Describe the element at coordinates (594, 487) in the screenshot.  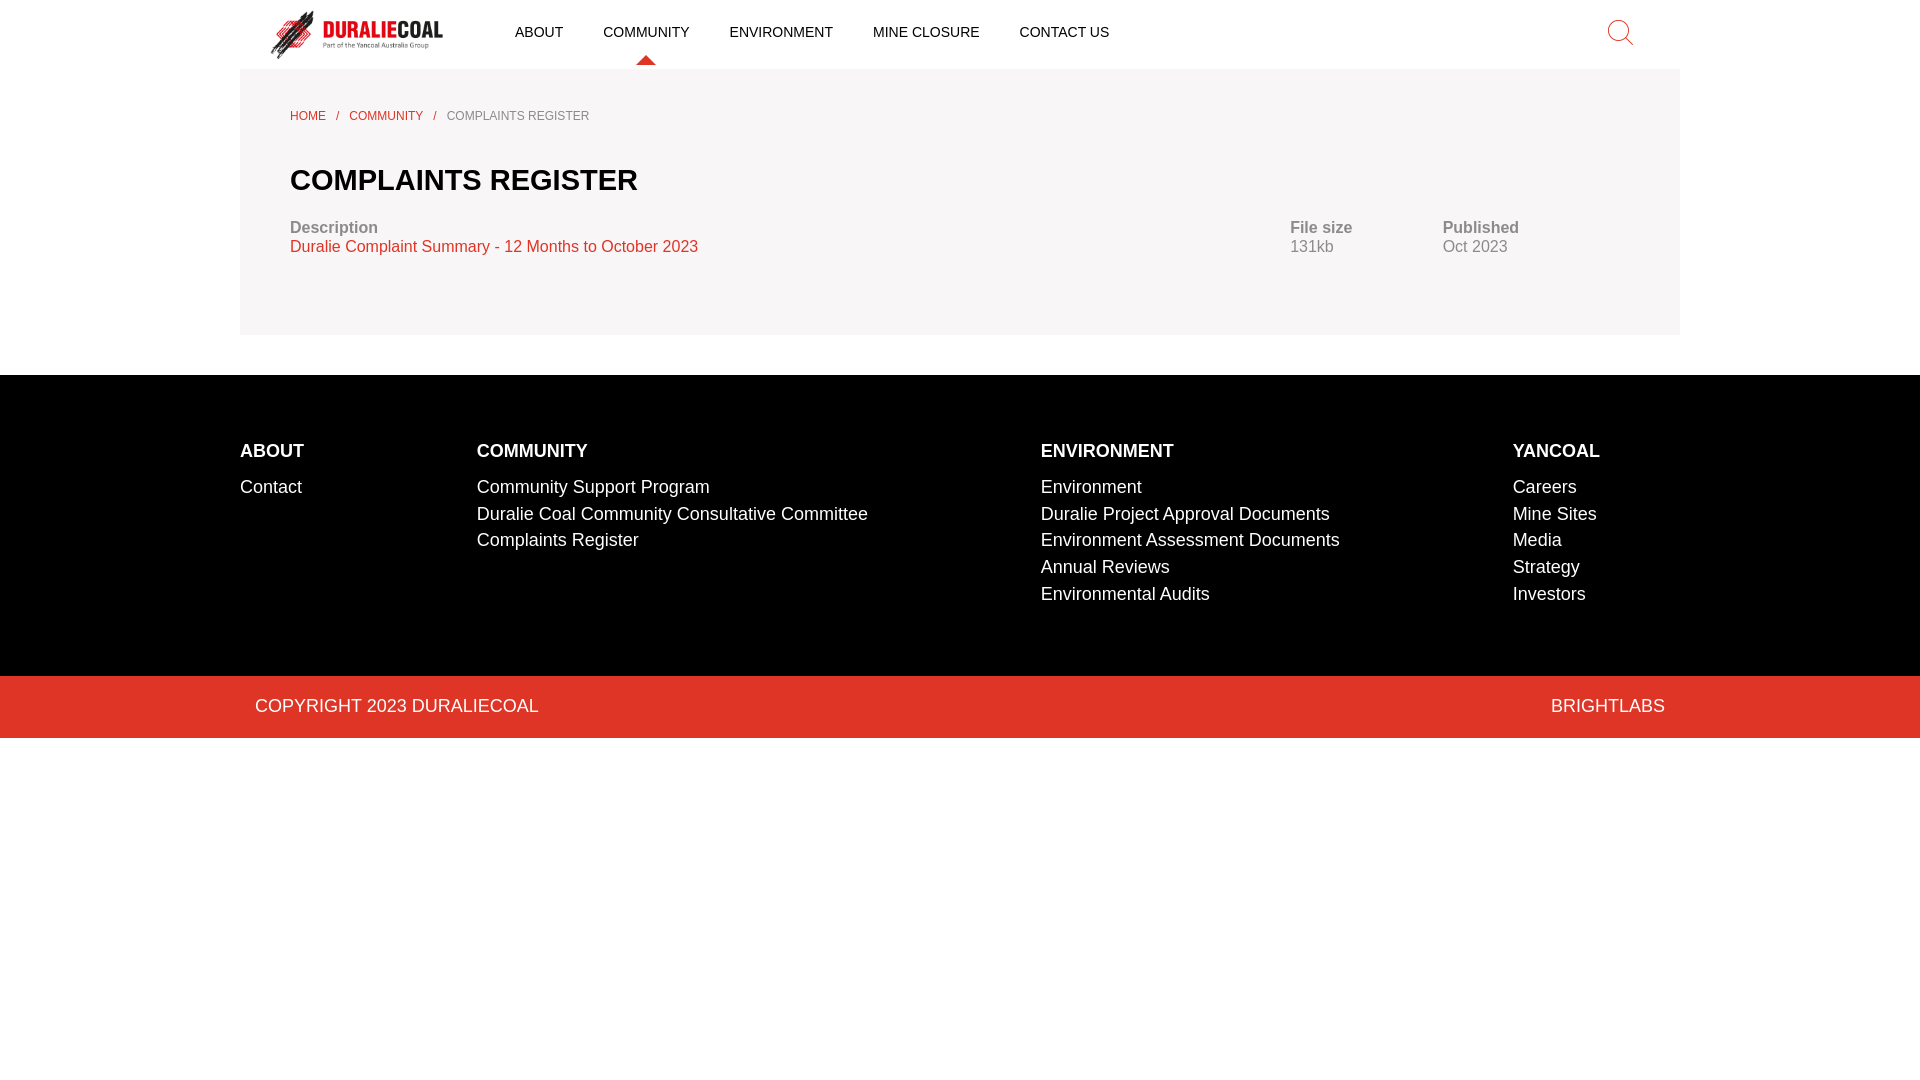
I see `Community Support Program` at that location.